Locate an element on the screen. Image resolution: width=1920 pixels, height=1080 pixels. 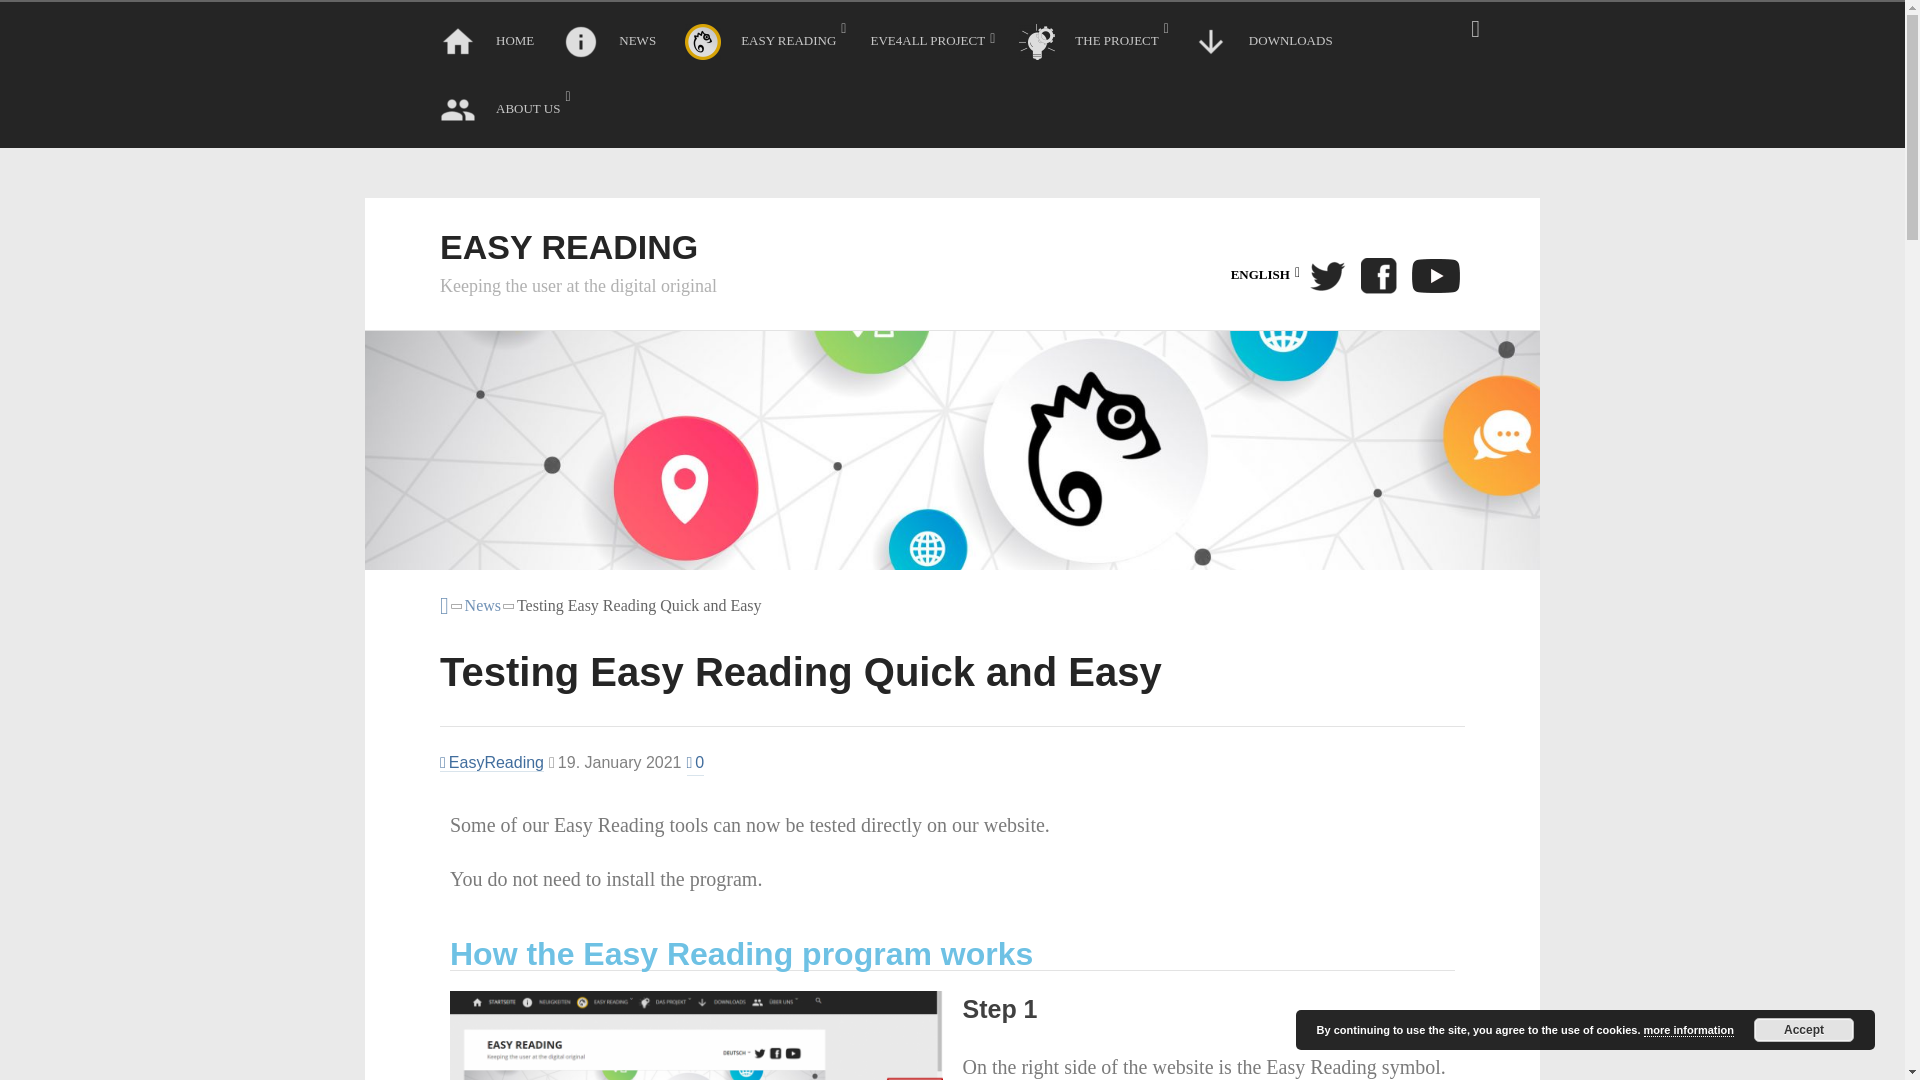
EVE4ALL PROJECT is located at coordinates (932, 44).